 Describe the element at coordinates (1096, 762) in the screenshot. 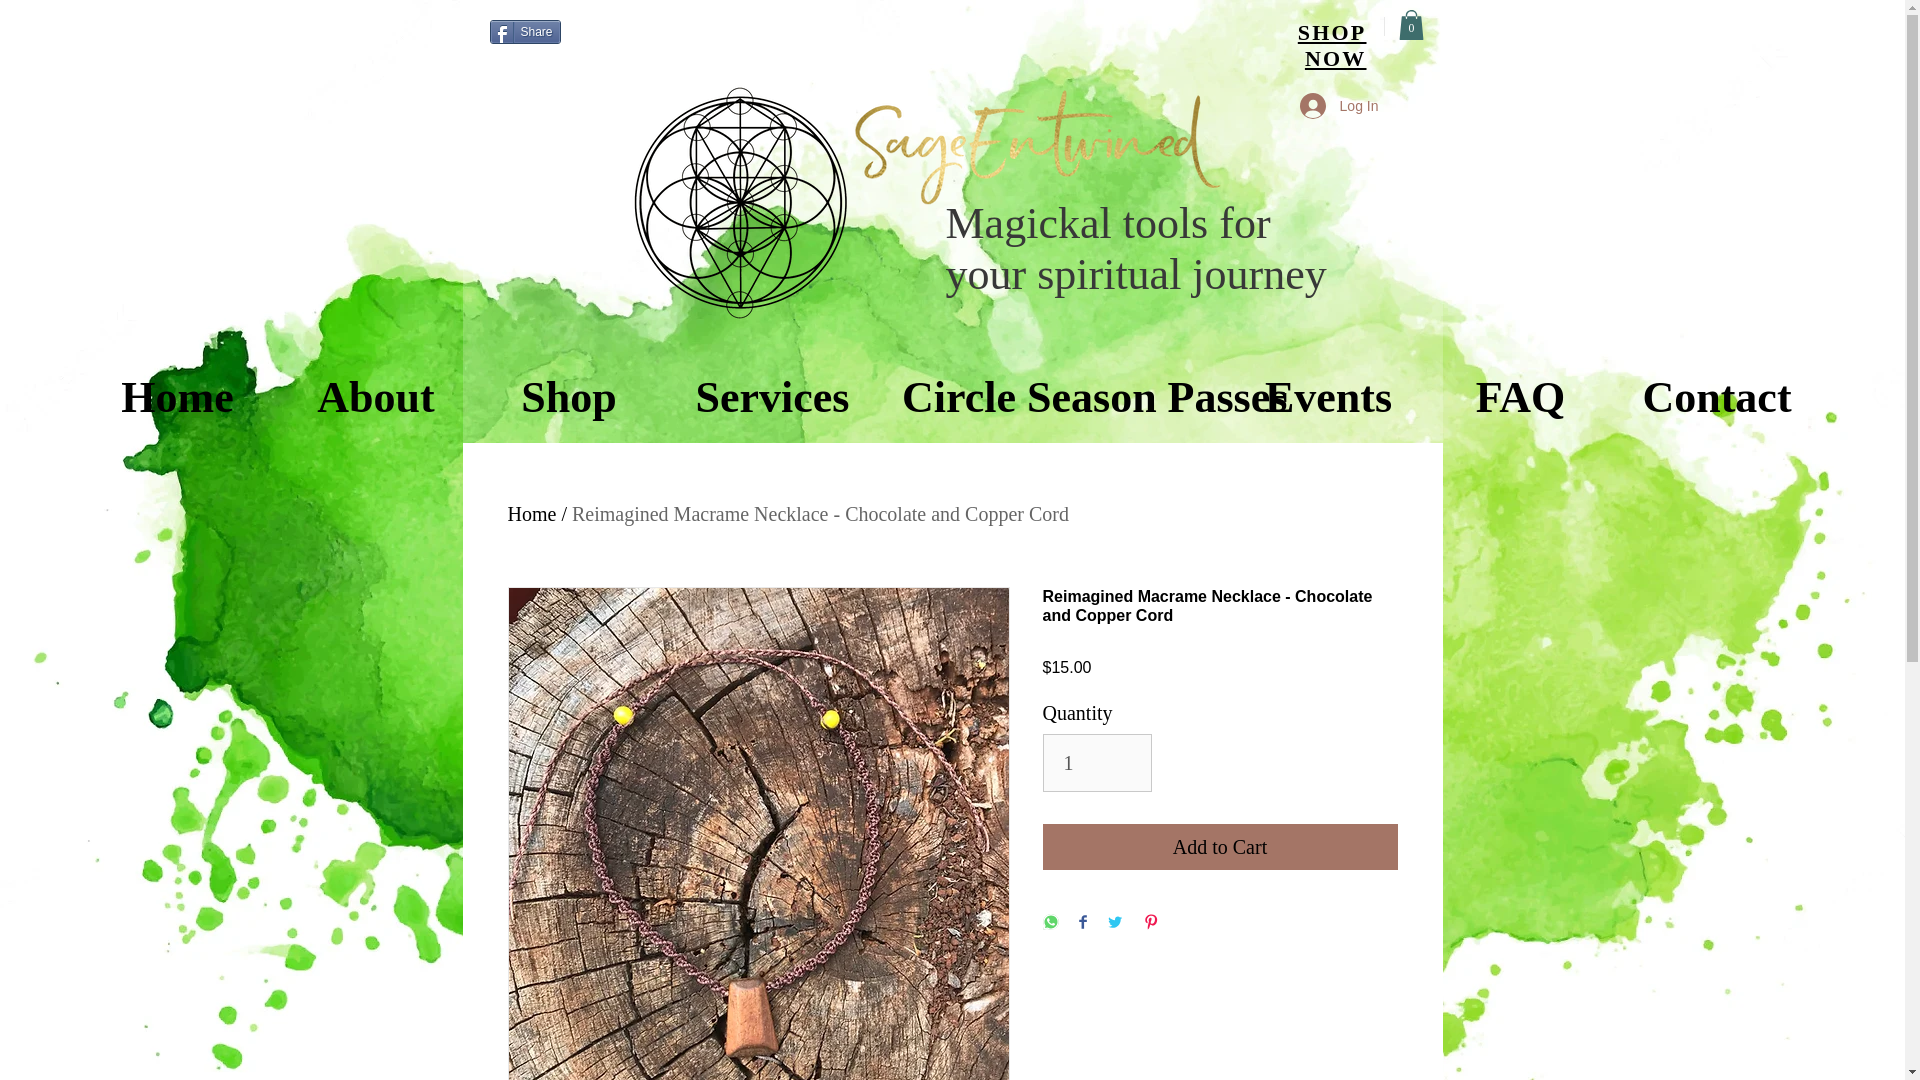

I see `1` at that location.